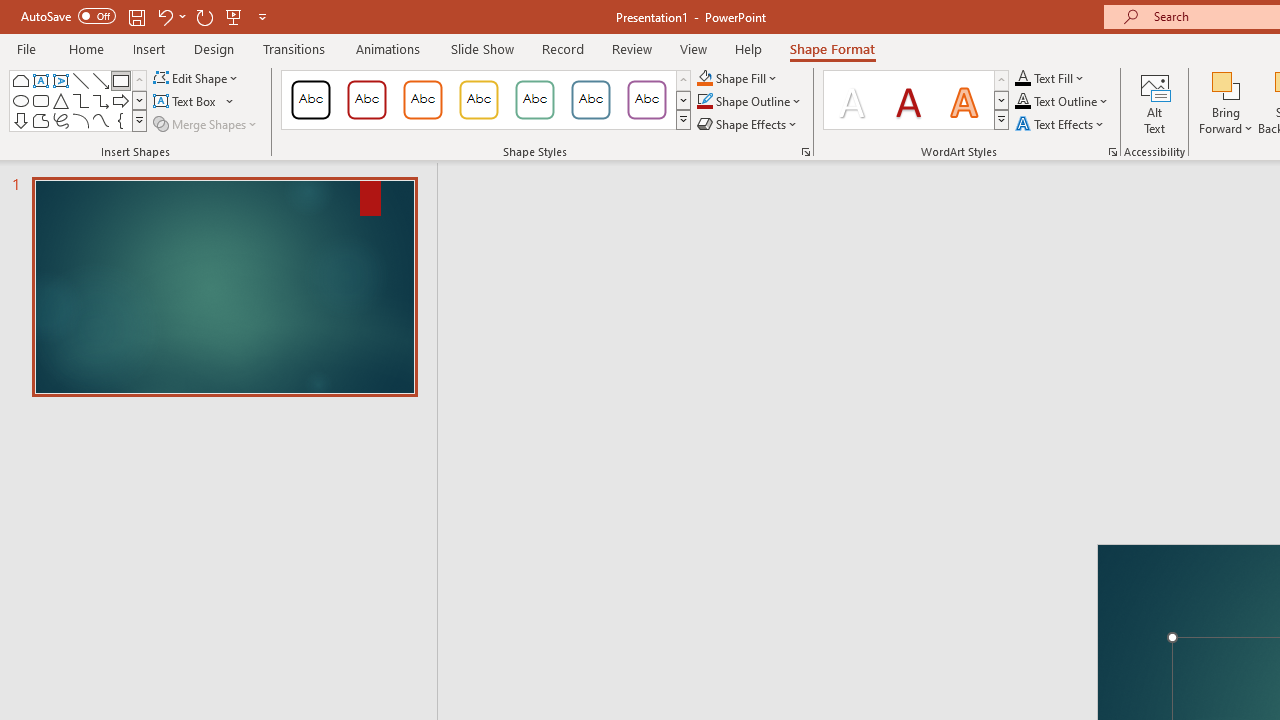 This screenshot has height=720, width=1280. I want to click on Fill: White, Text color 1; Shadow, so click(852, 100).